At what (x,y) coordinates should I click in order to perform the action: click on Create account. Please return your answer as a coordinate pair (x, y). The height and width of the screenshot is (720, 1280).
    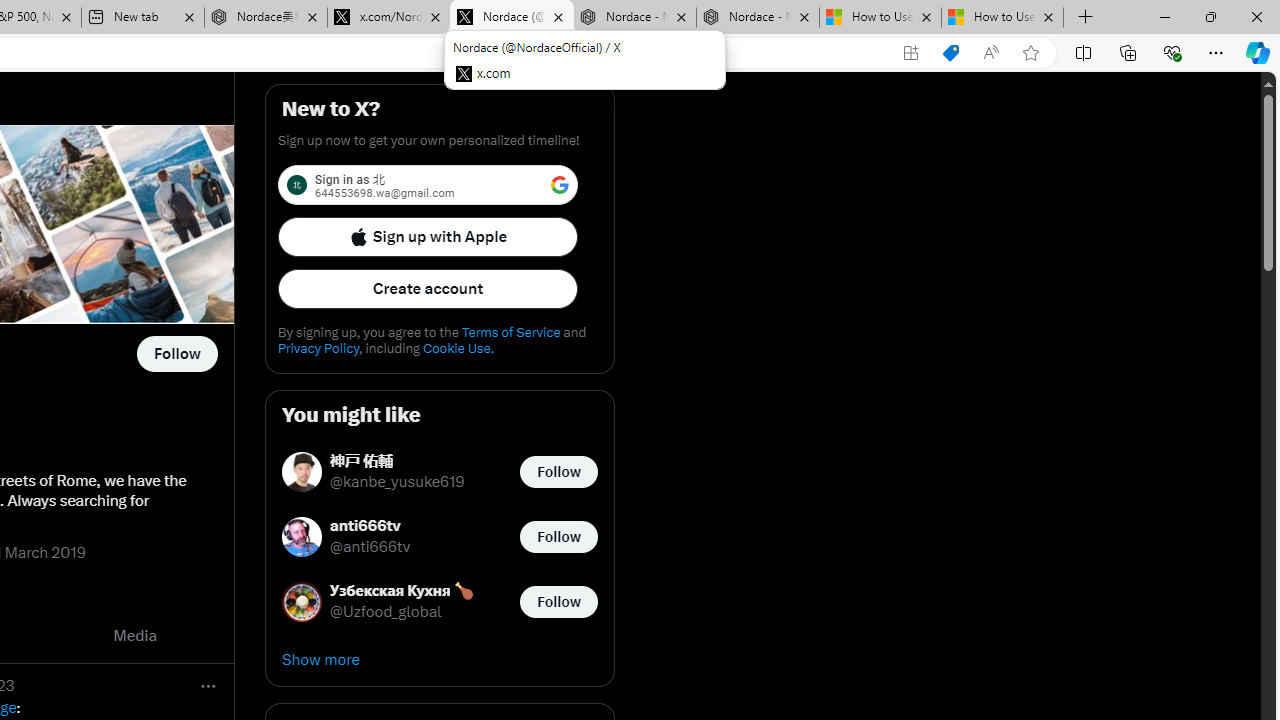
    Looking at the image, I should click on (428, 288).